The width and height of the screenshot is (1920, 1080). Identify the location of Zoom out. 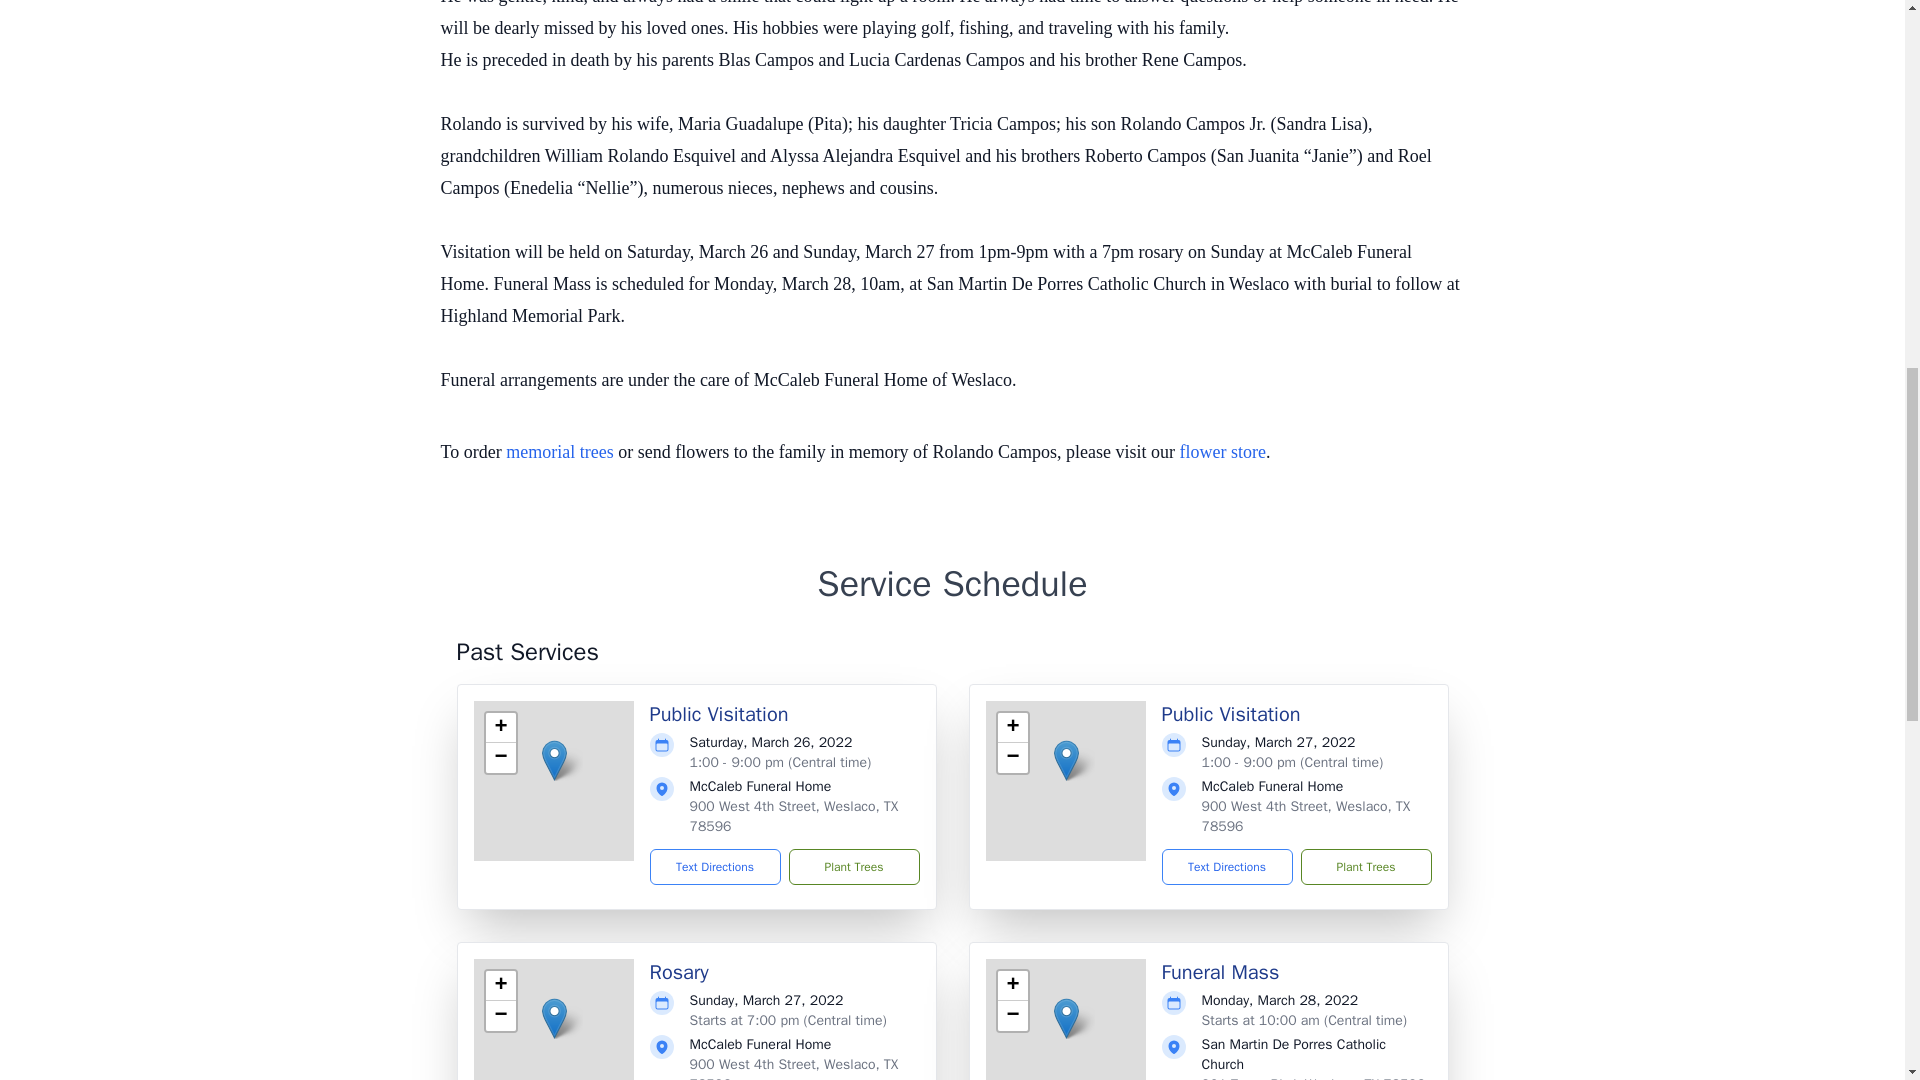
(500, 758).